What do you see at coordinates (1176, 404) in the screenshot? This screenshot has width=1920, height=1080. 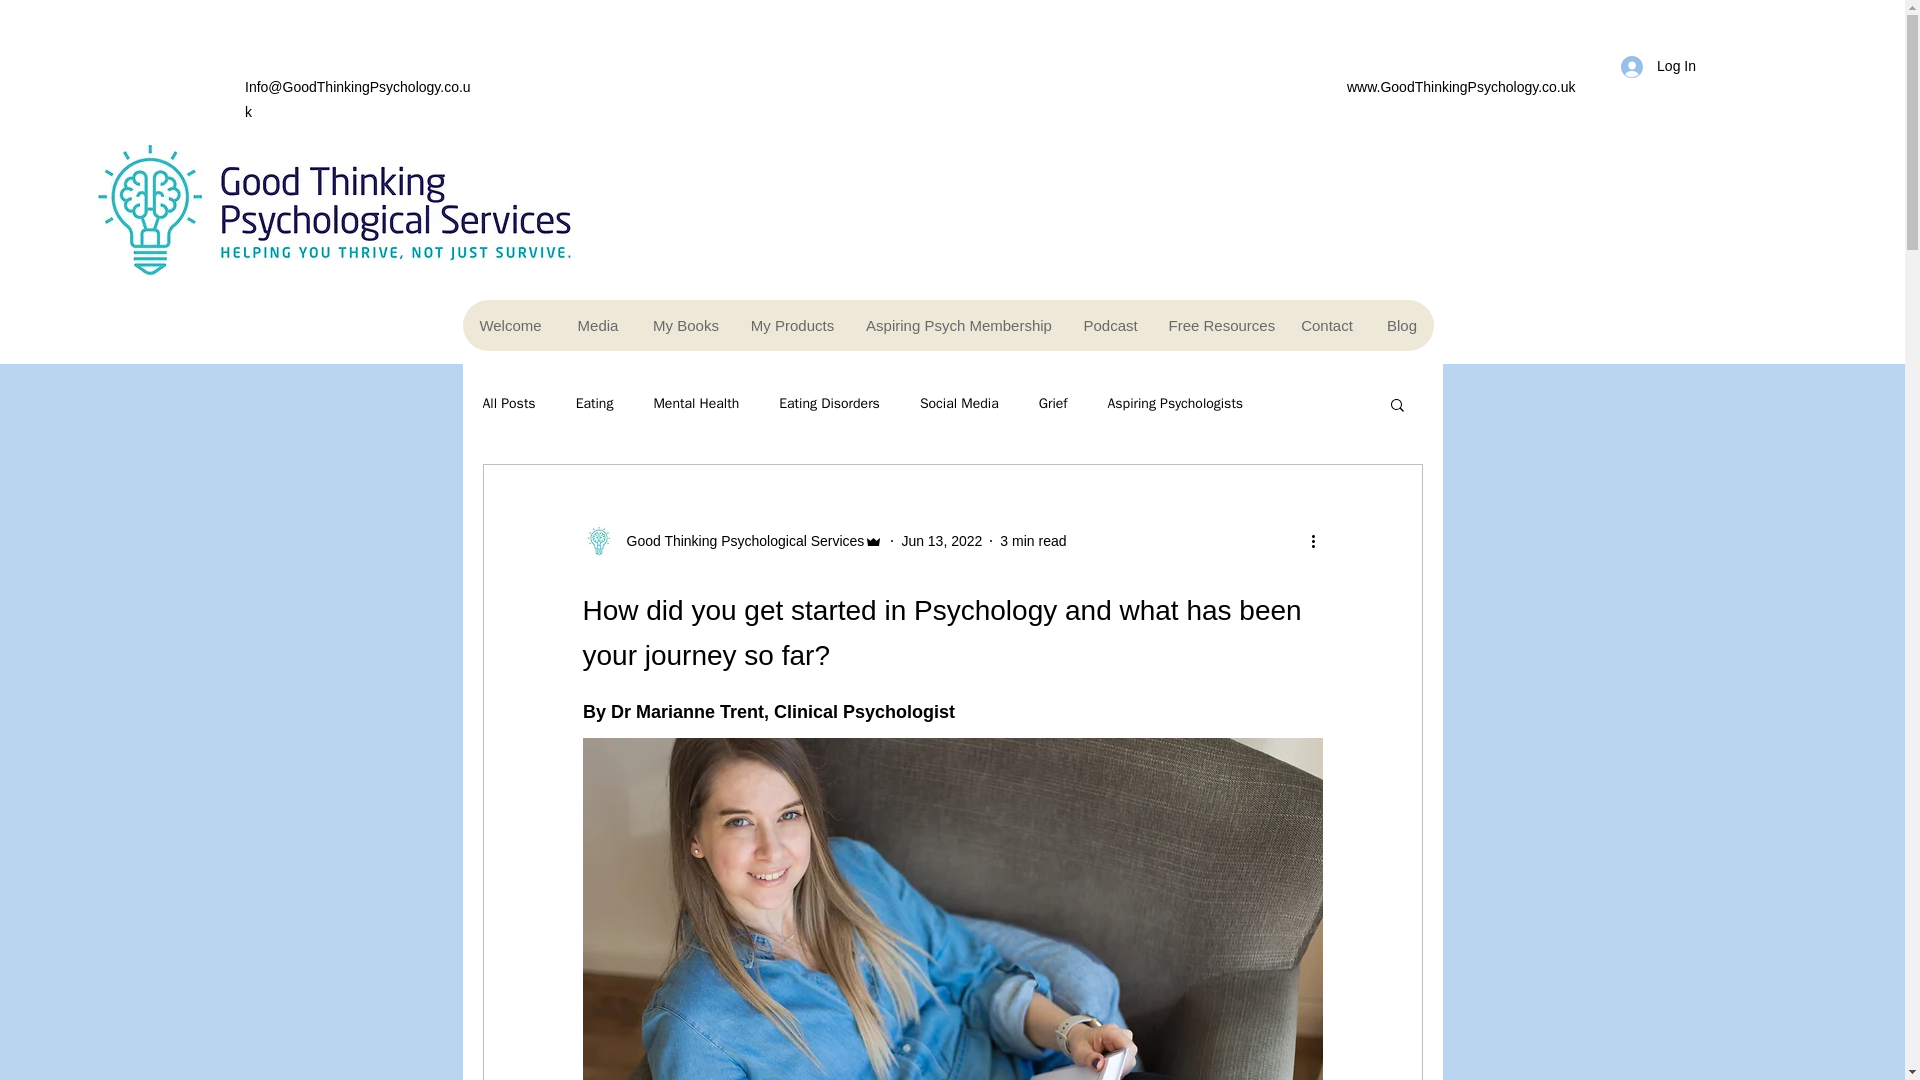 I see `Aspiring Psychologists` at bounding box center [1176, 404].